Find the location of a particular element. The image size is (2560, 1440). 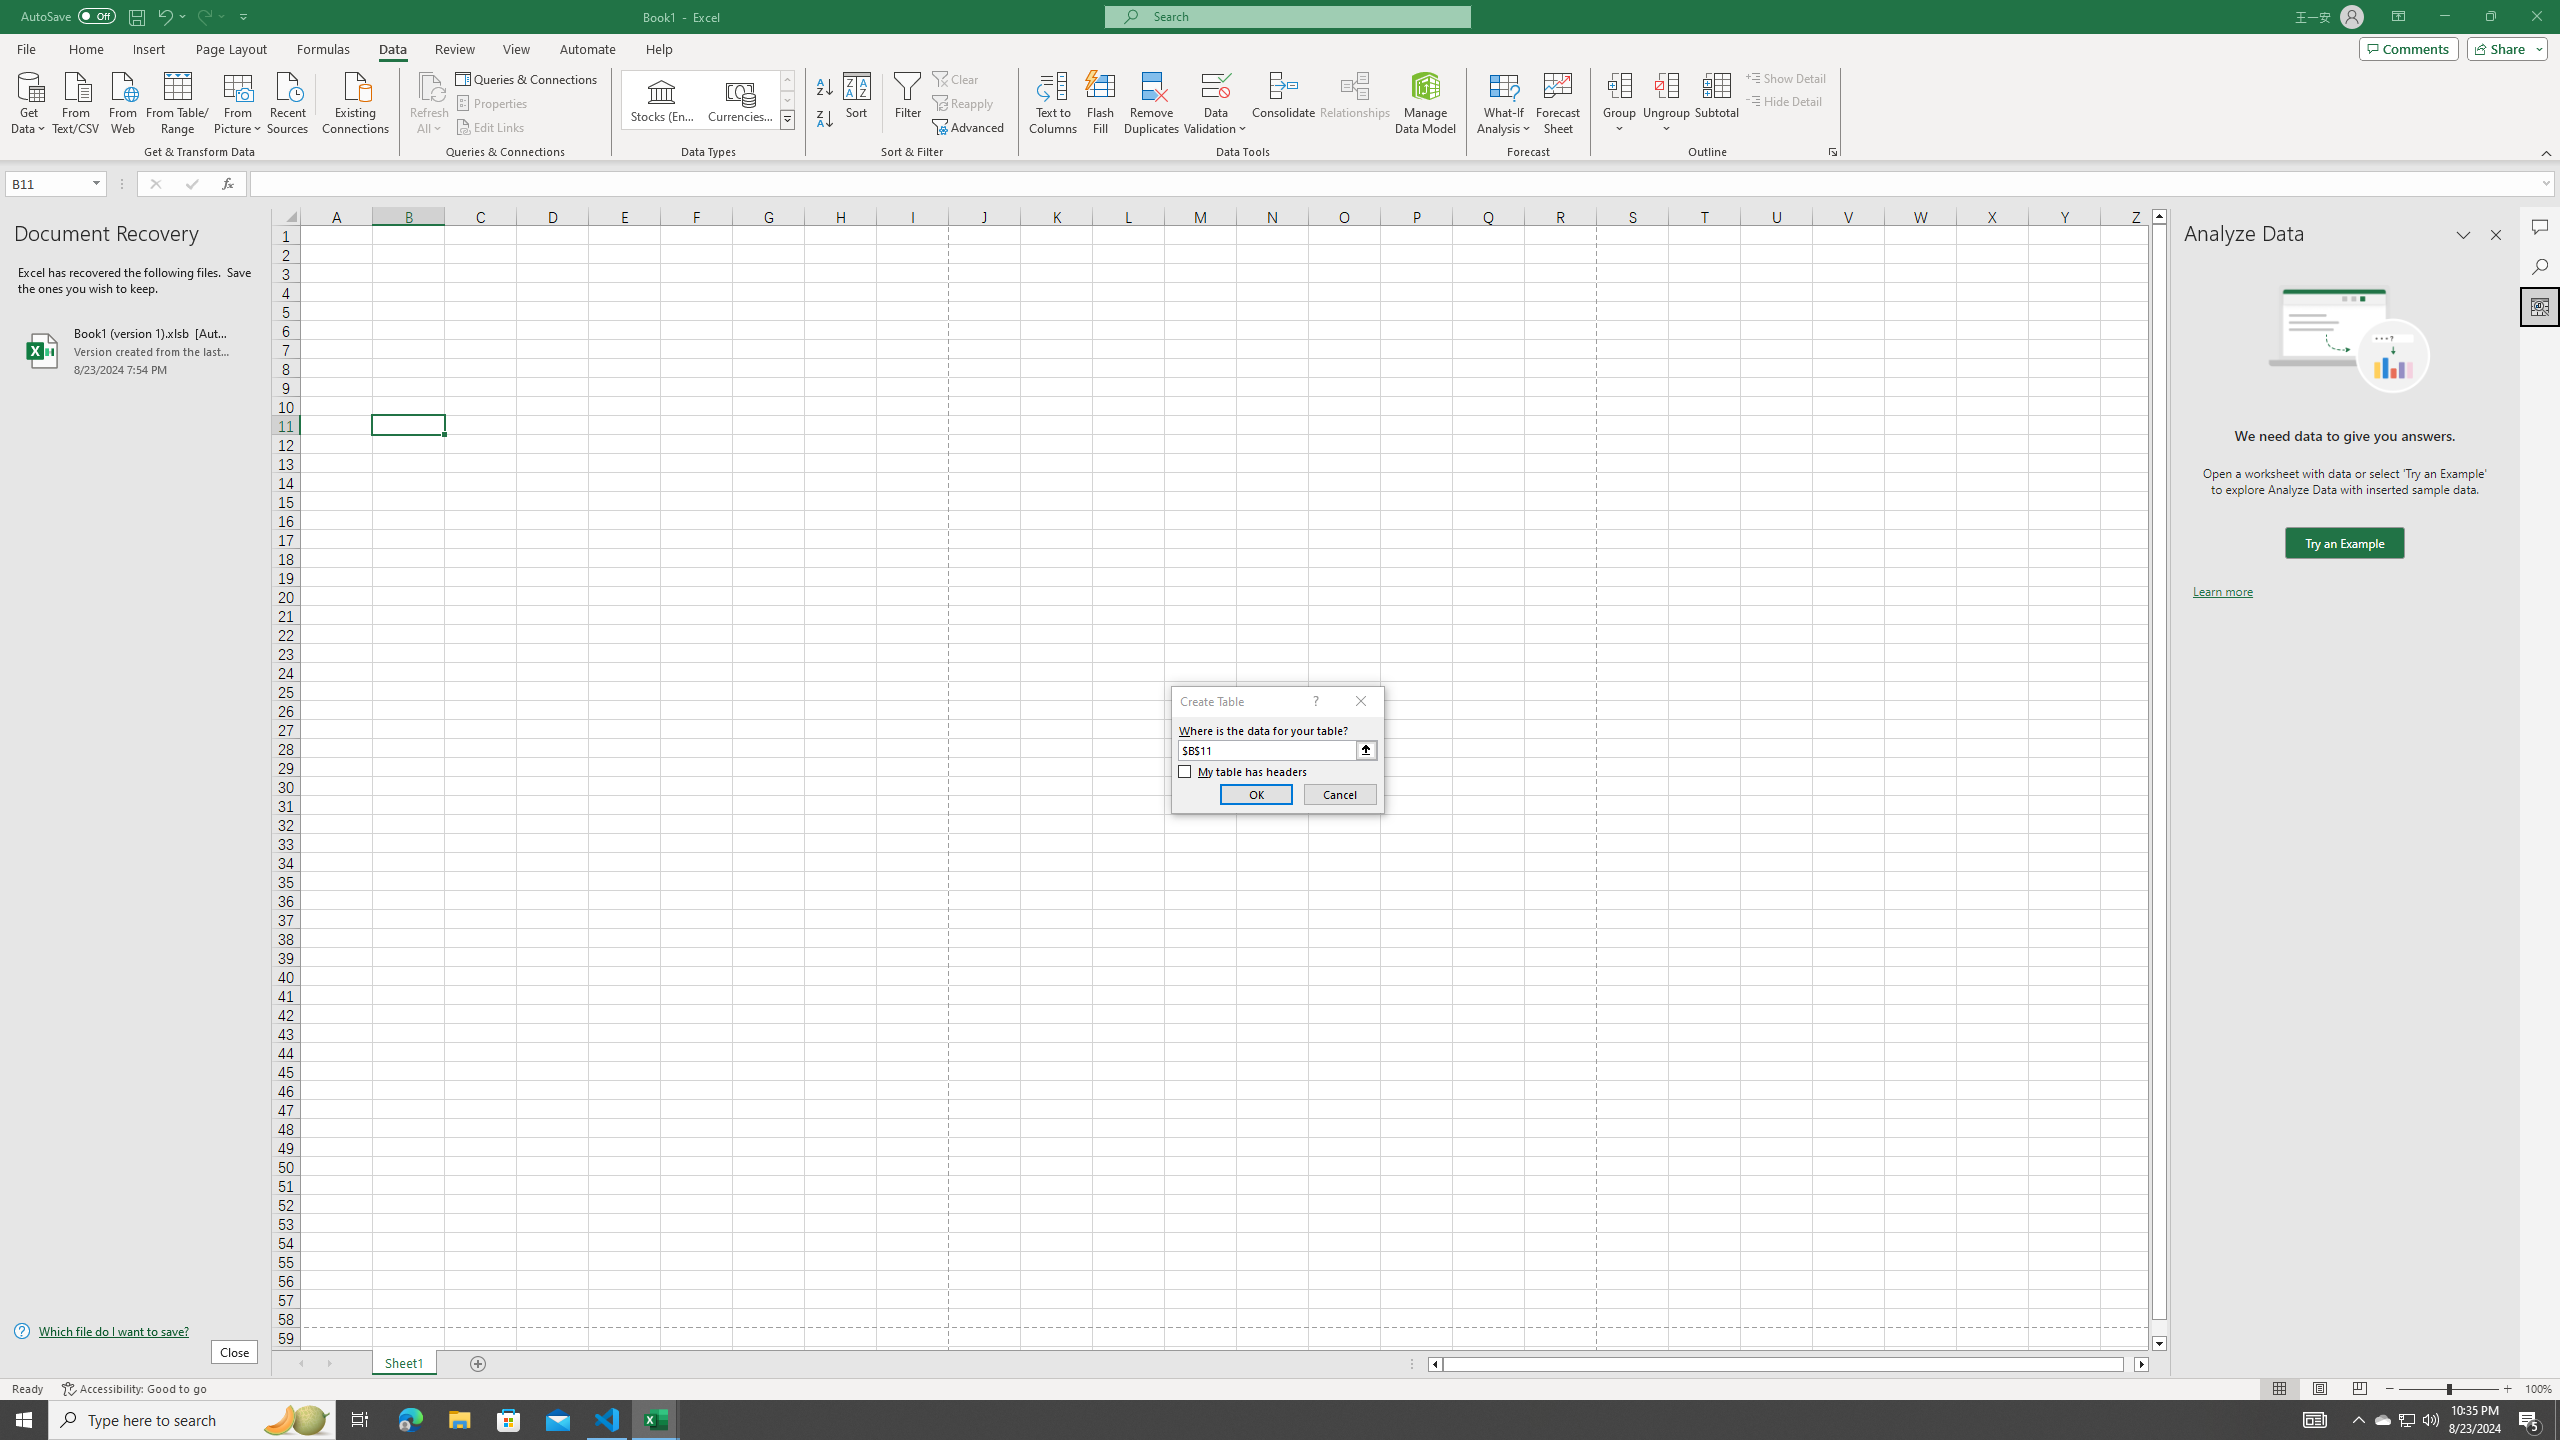

More Options is located at coordinates (1666, 121).